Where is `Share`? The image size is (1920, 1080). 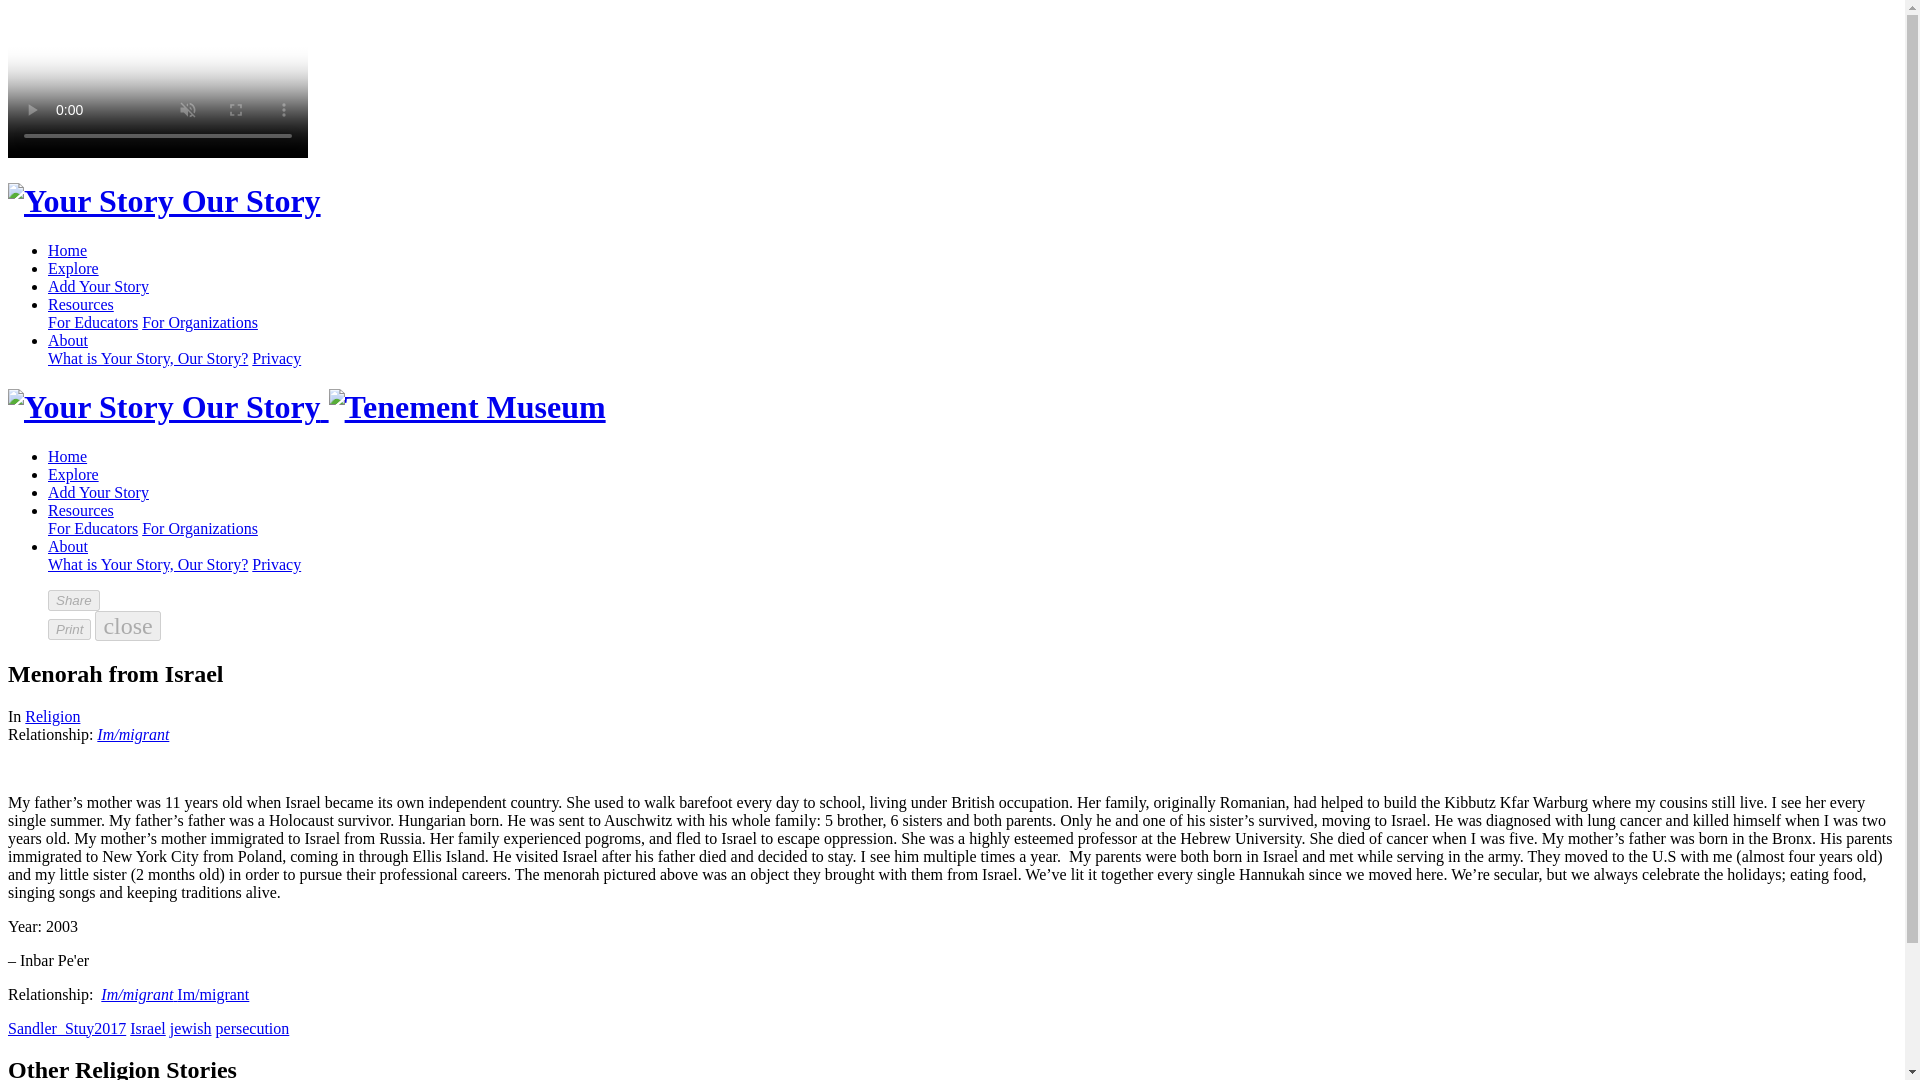 Share is located at coordinates (74, 600).